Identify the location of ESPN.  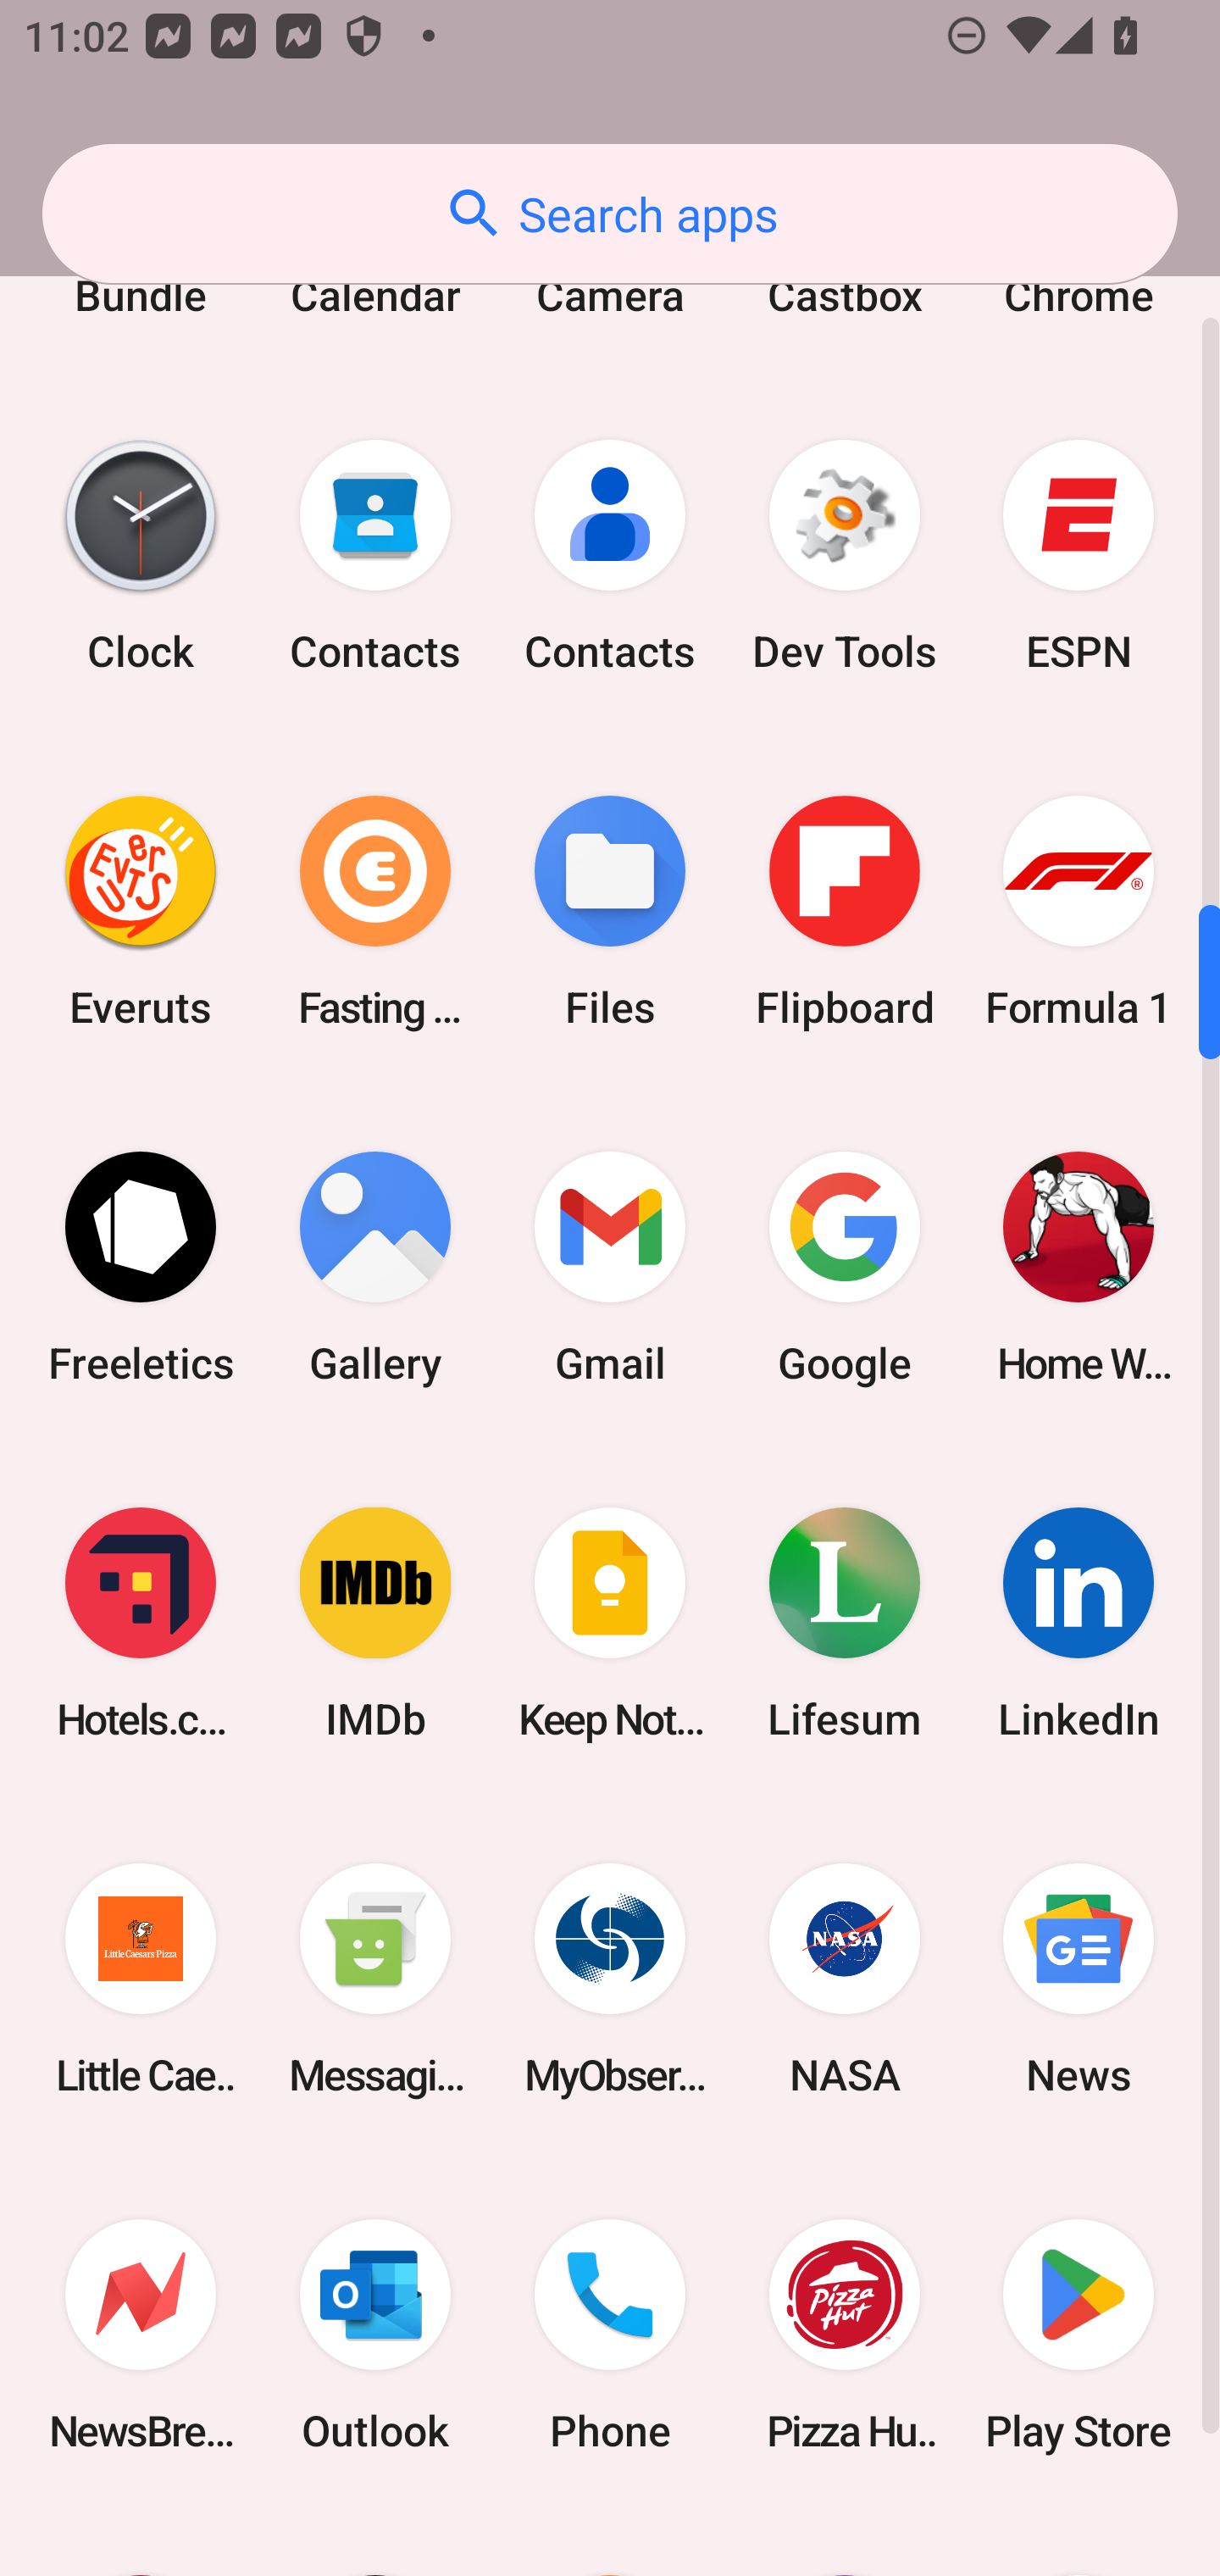
(1079, 556).